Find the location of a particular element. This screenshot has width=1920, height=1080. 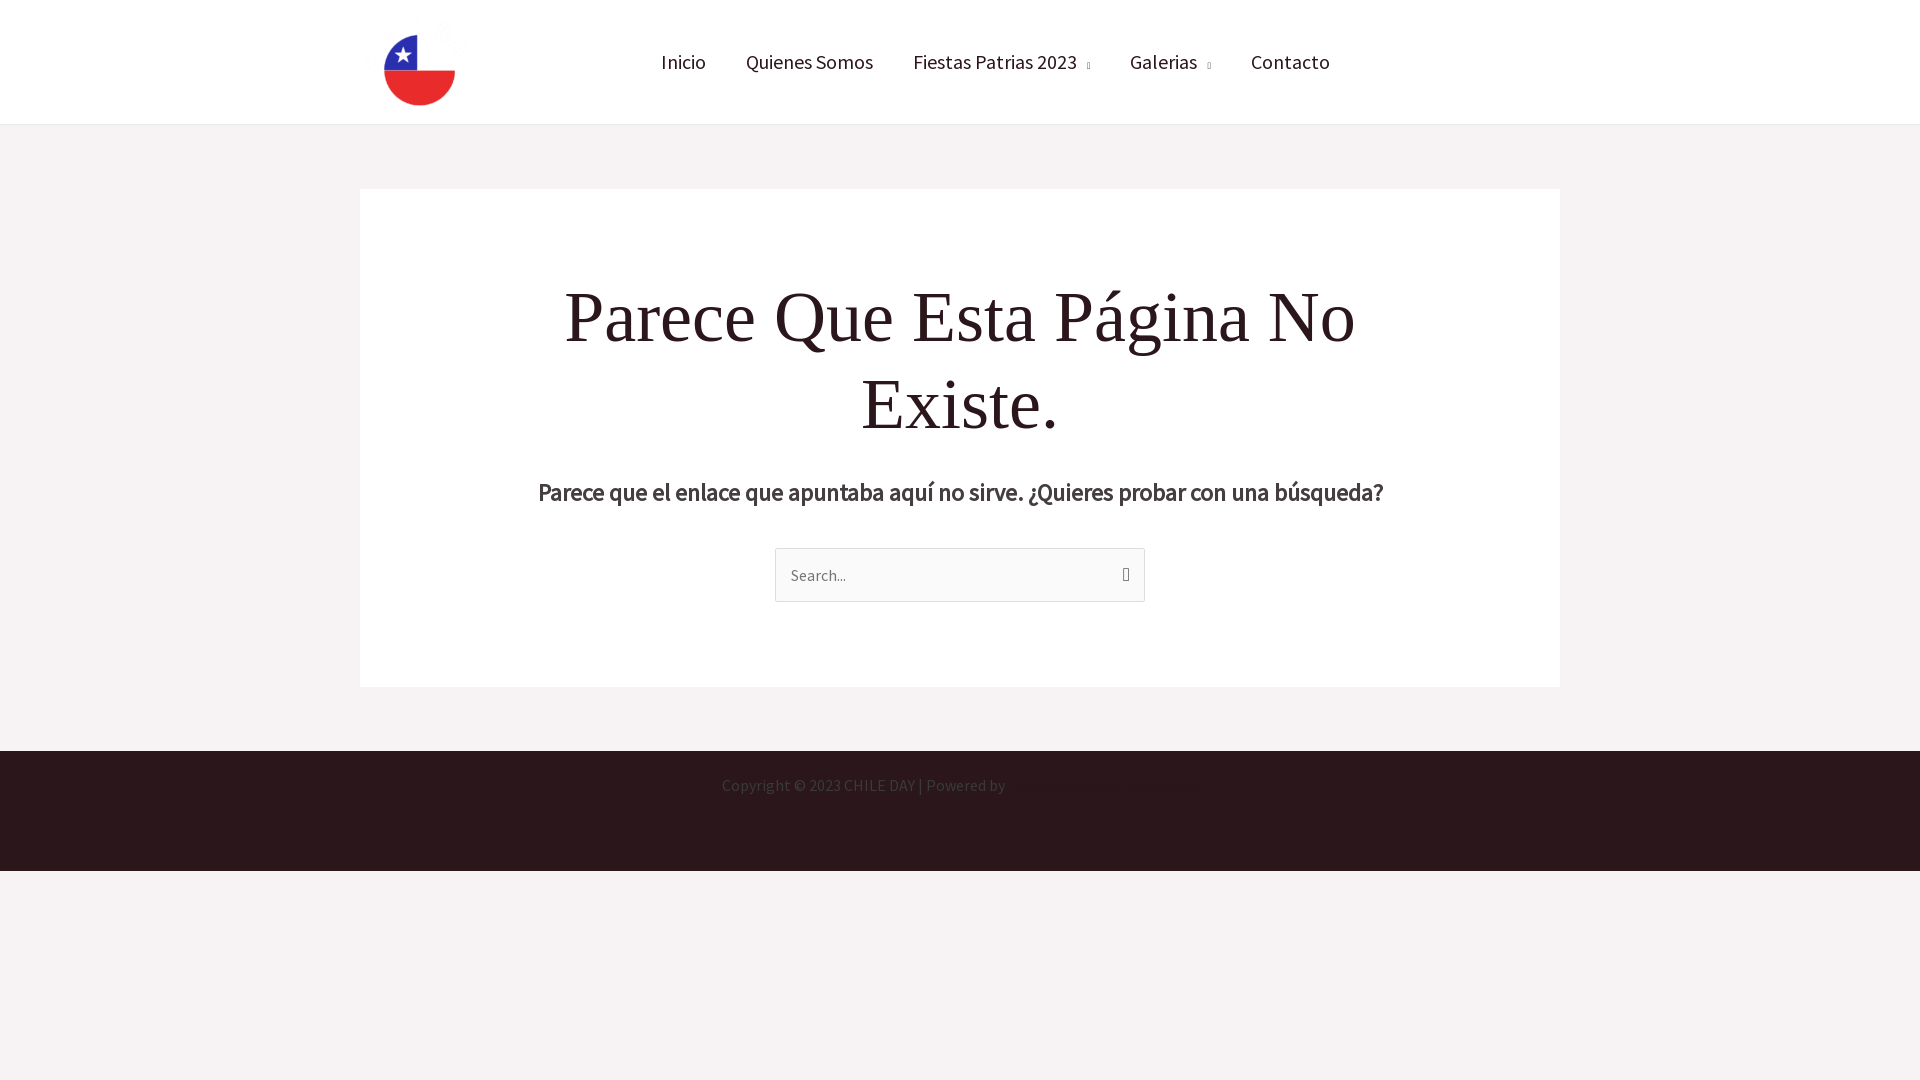

Quienes Somos is located at coordinates (810, 62).